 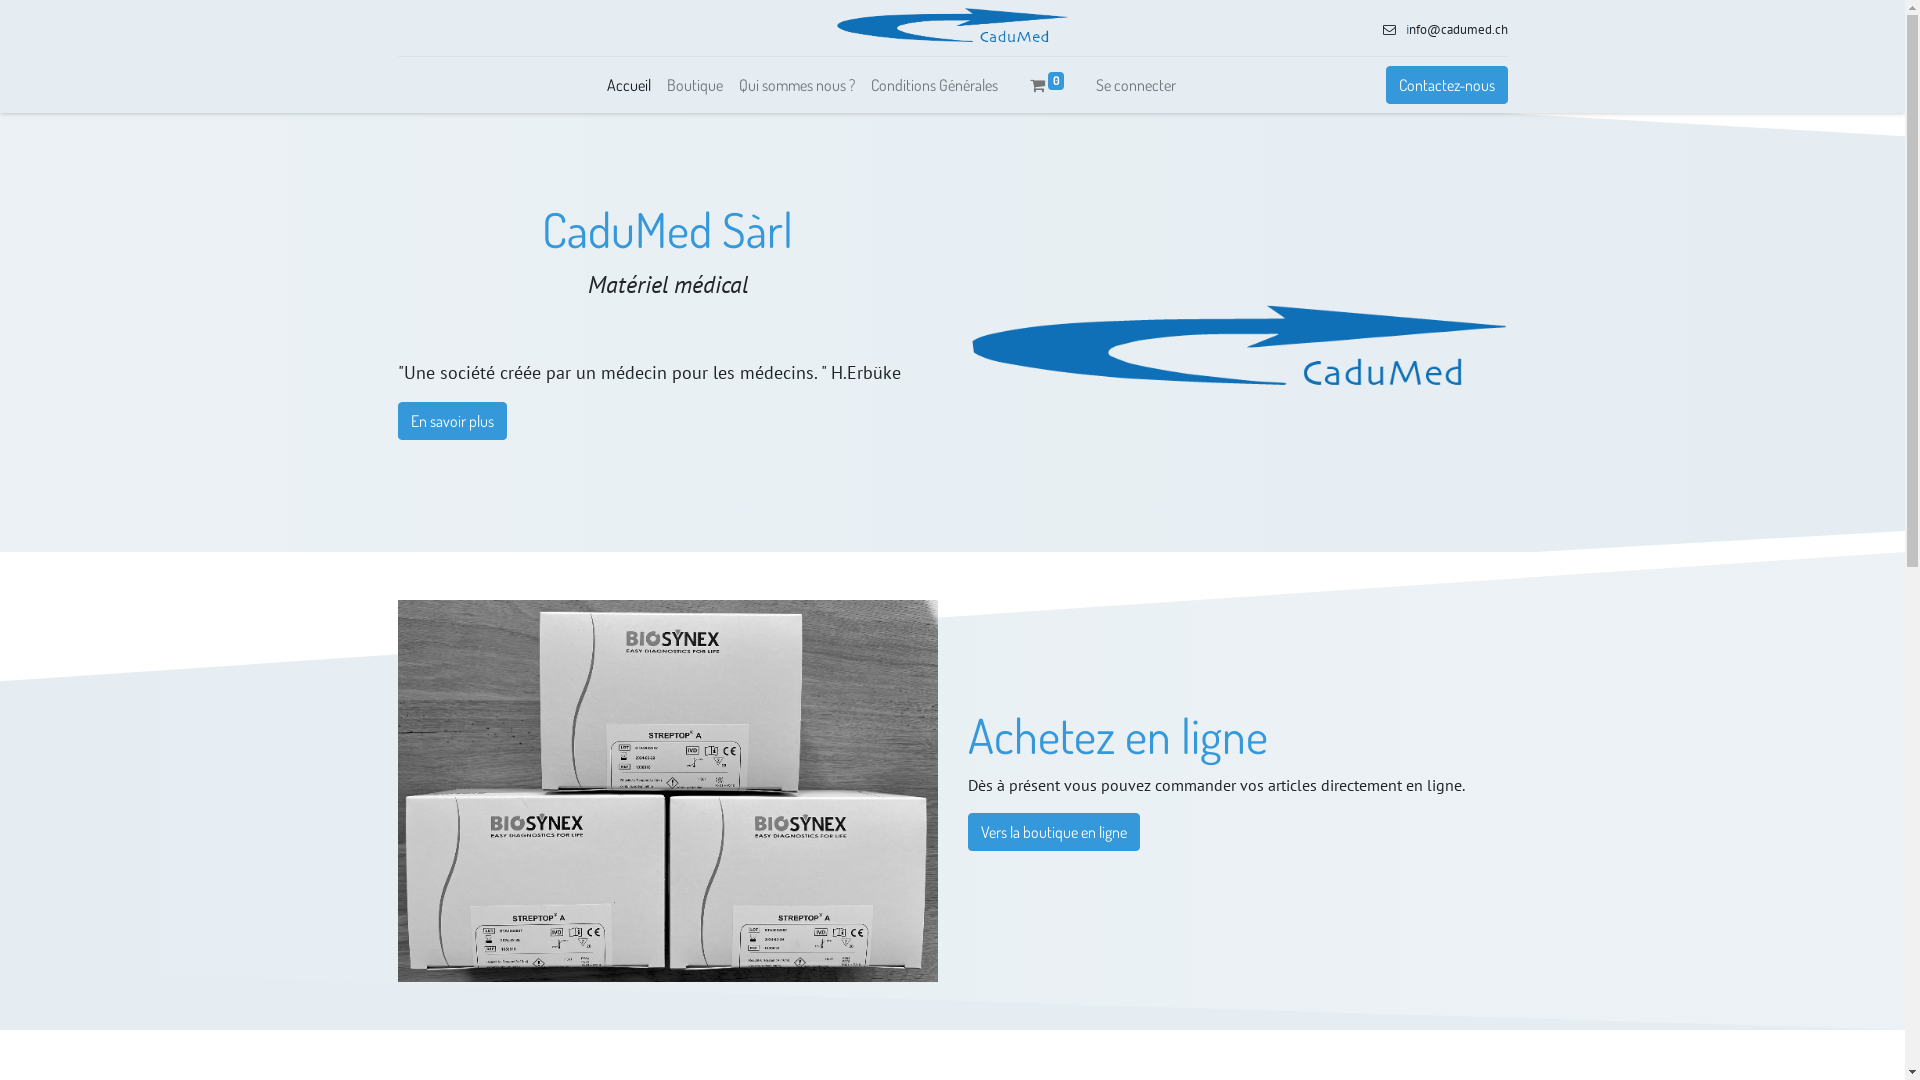 What do you see at coordinates (1136, 85) in the screenshot?
I see `Se connecter` at bounding box center [1136, 85].